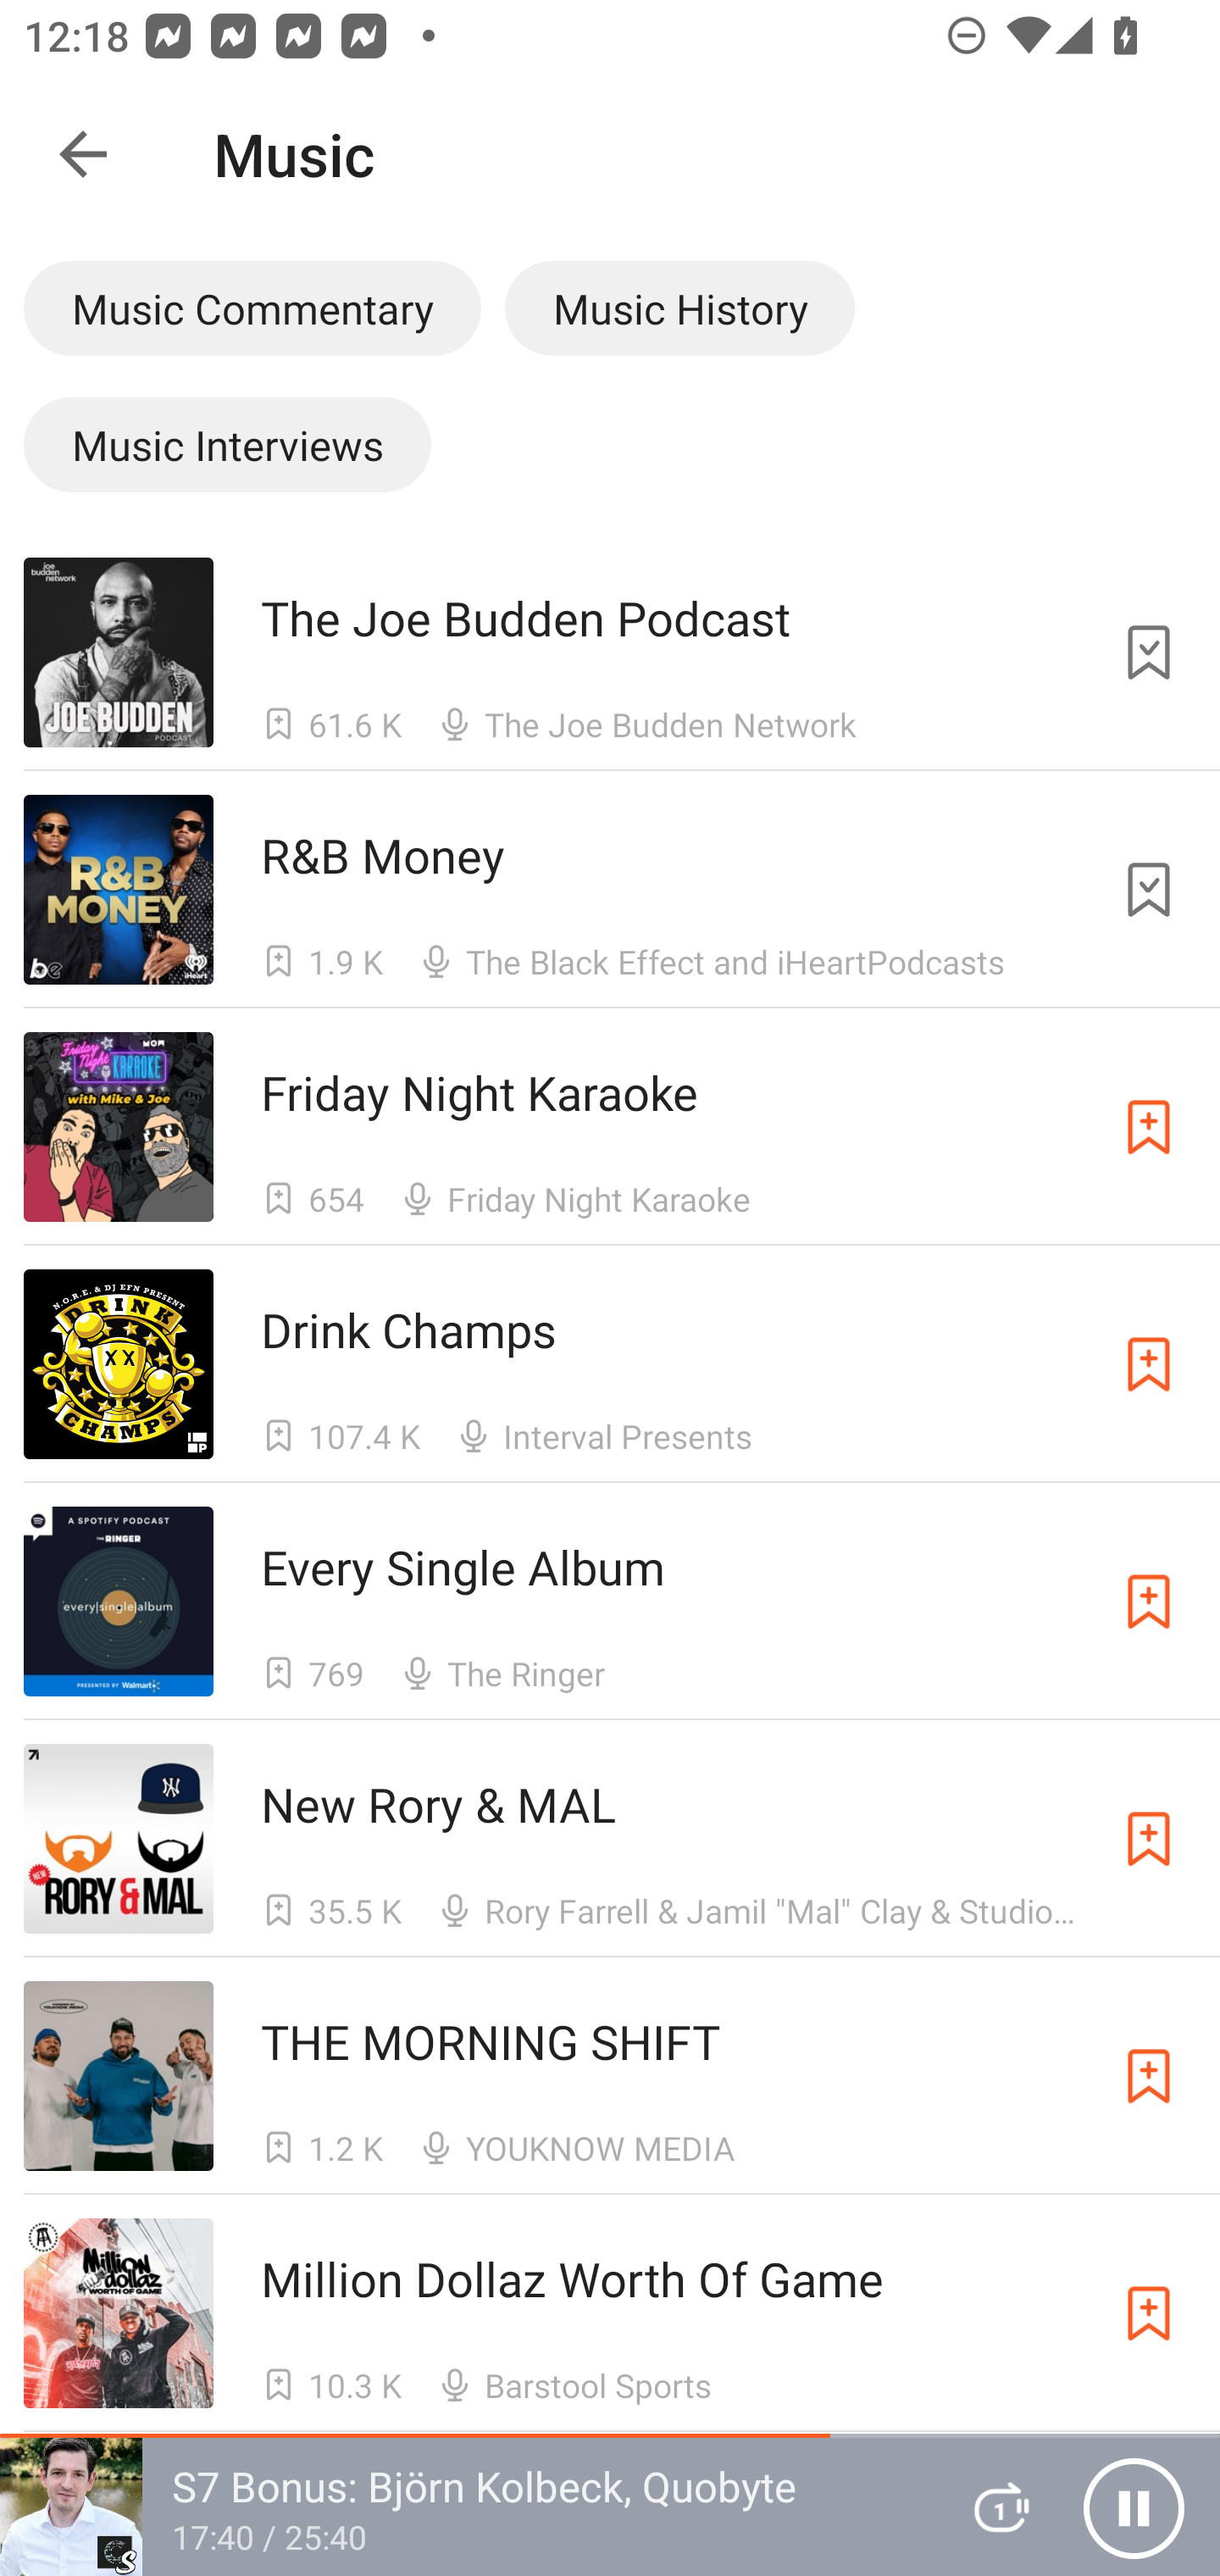 The width and height of the screenshot is (1220, 2576). What do you see at coordinates (252, 308) in the screenshot?
I see `Music Commentary` at bounding box center [252, 308].